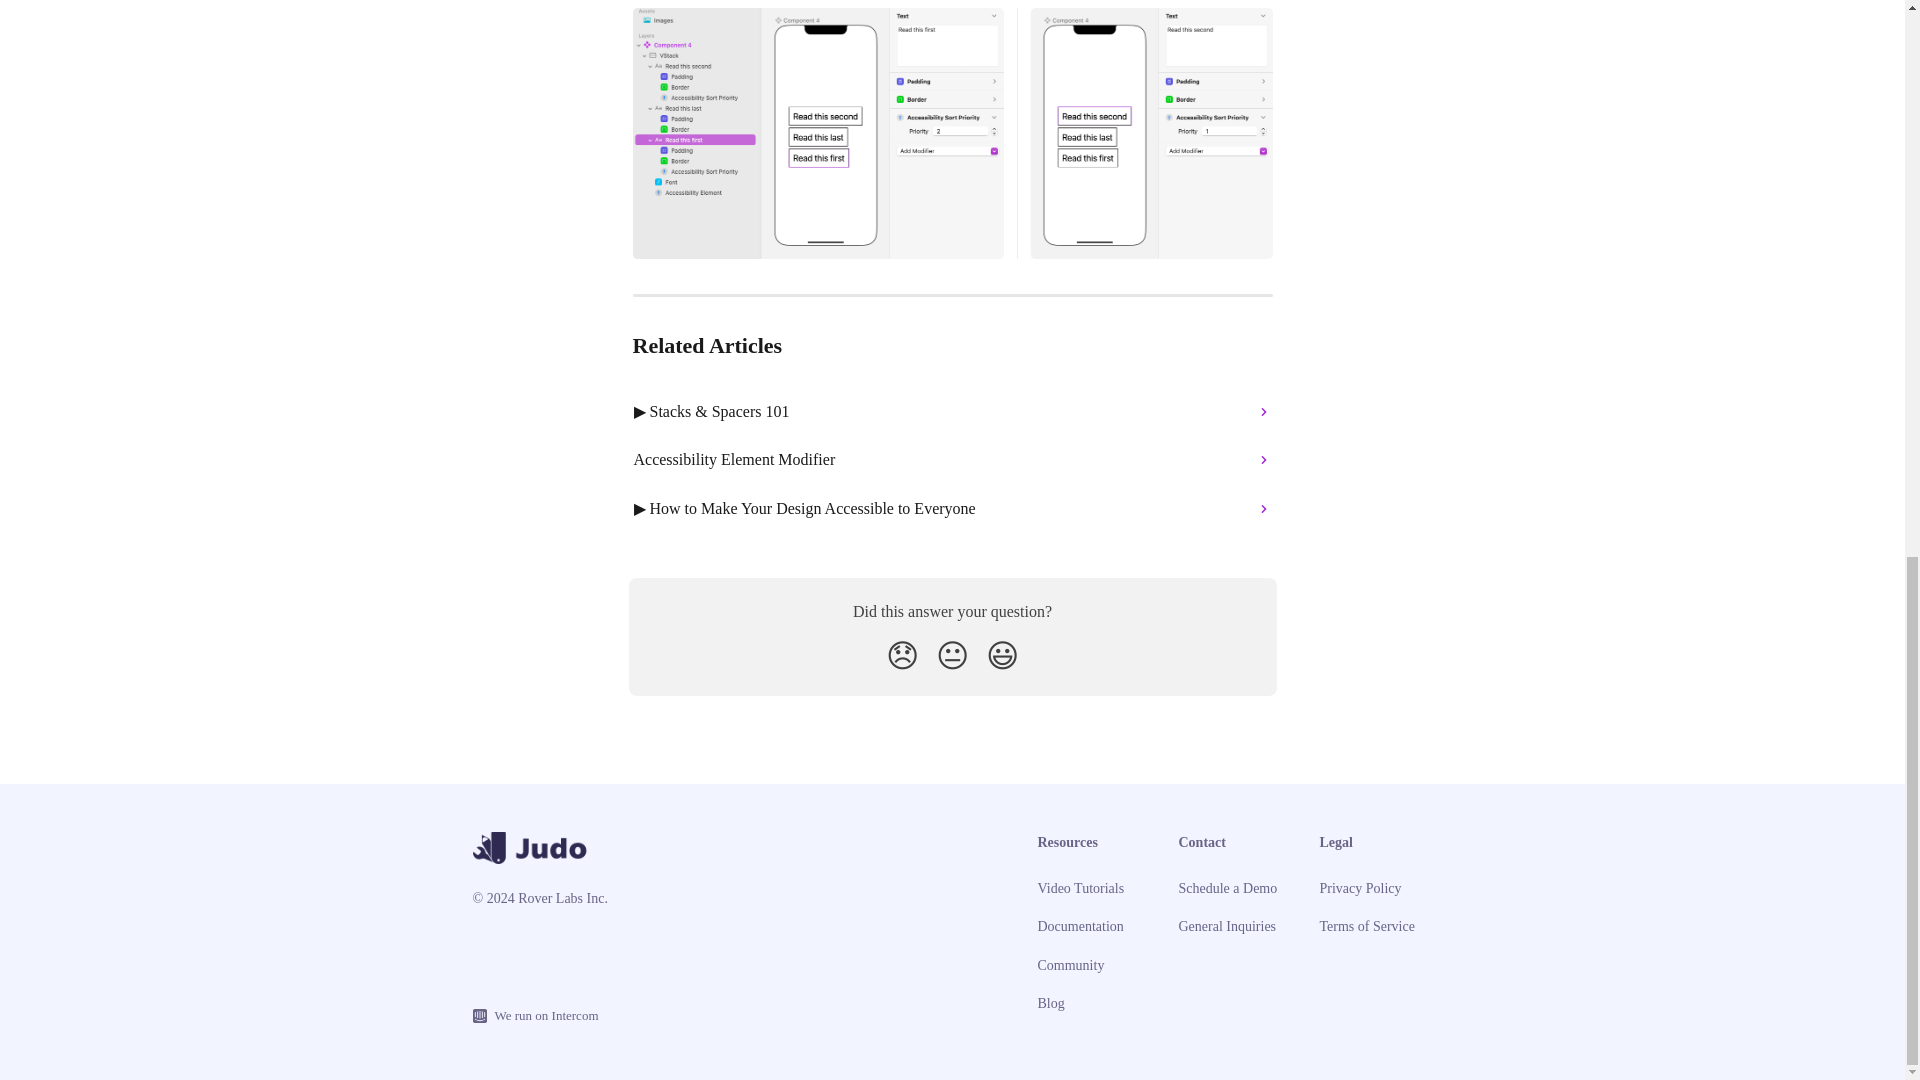 This screenshot has width=1920, height=1080. What do you see at coordinates (1227, 888) in the screenshot?
I see `Schedule a Demo` at bounding box center [1227, 888].